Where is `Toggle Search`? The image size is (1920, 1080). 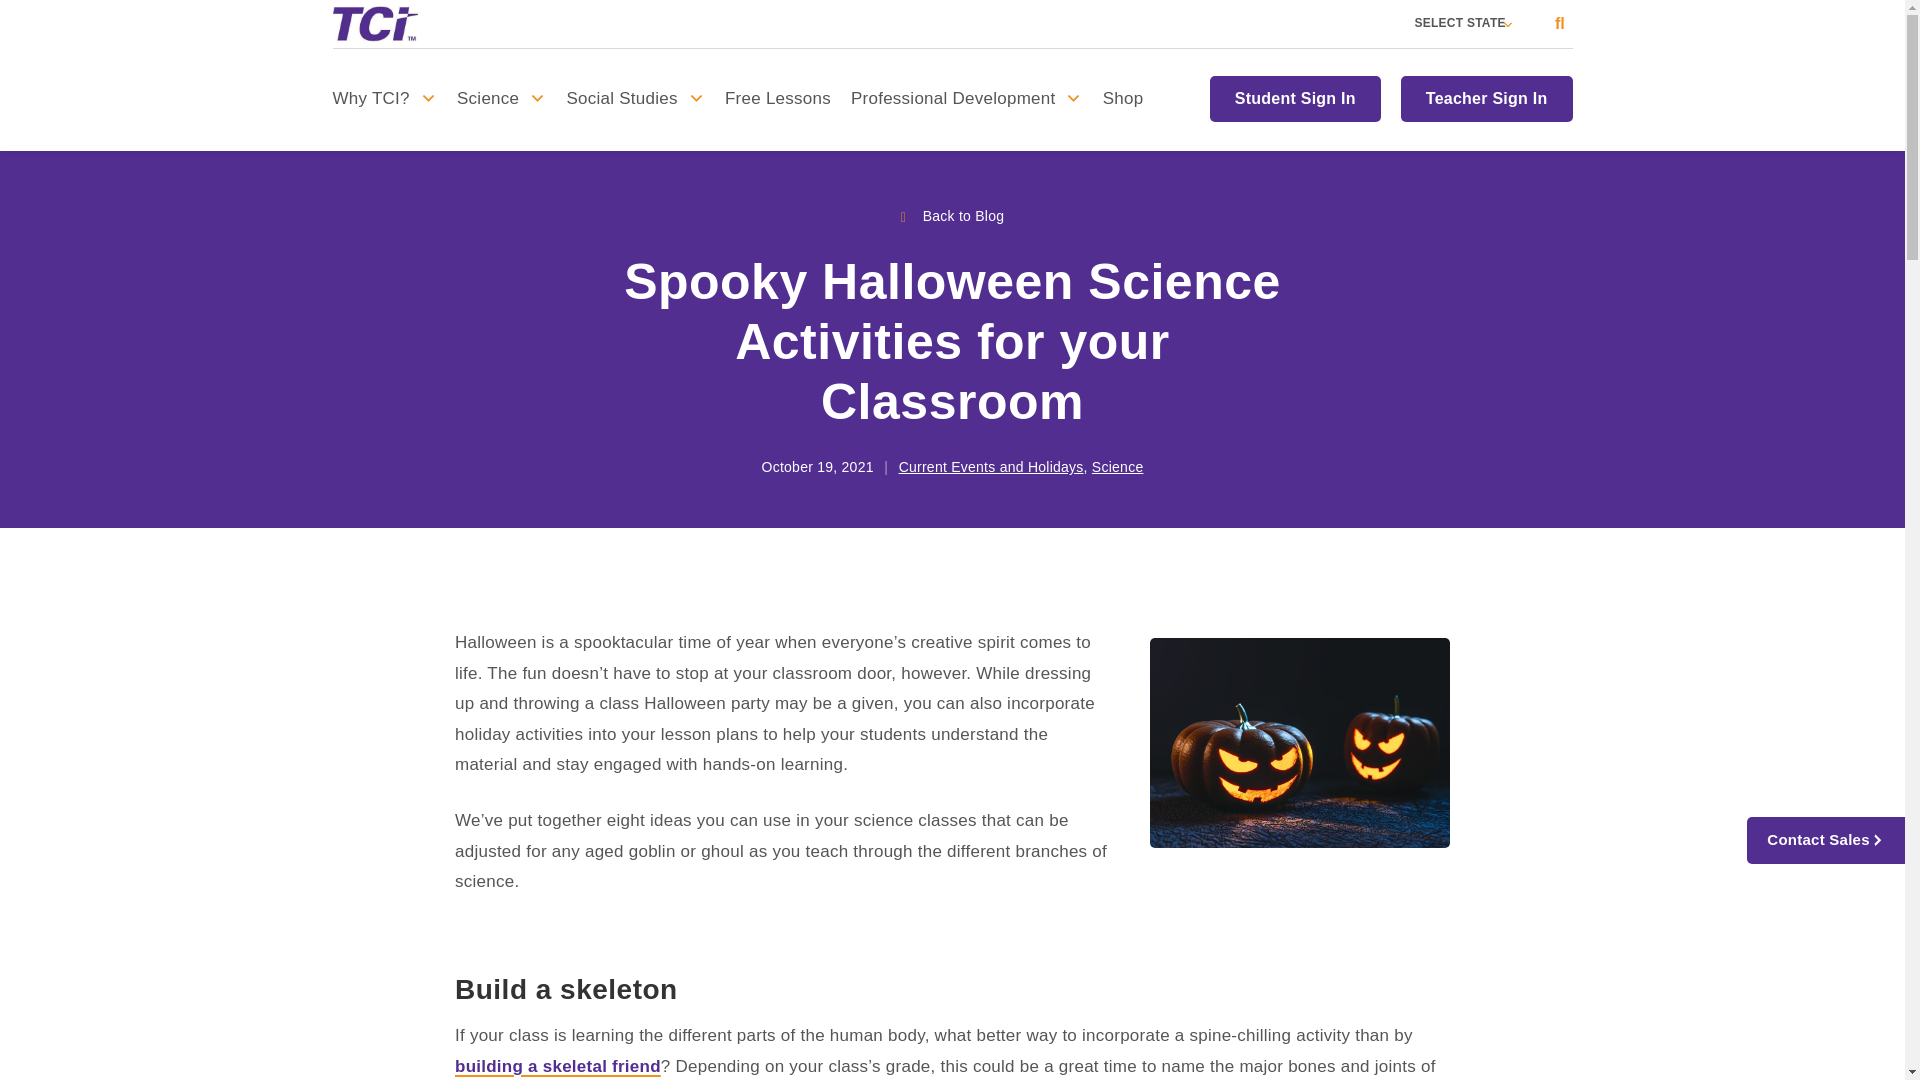 Toggle Search is located at coordinates (1560, 24).